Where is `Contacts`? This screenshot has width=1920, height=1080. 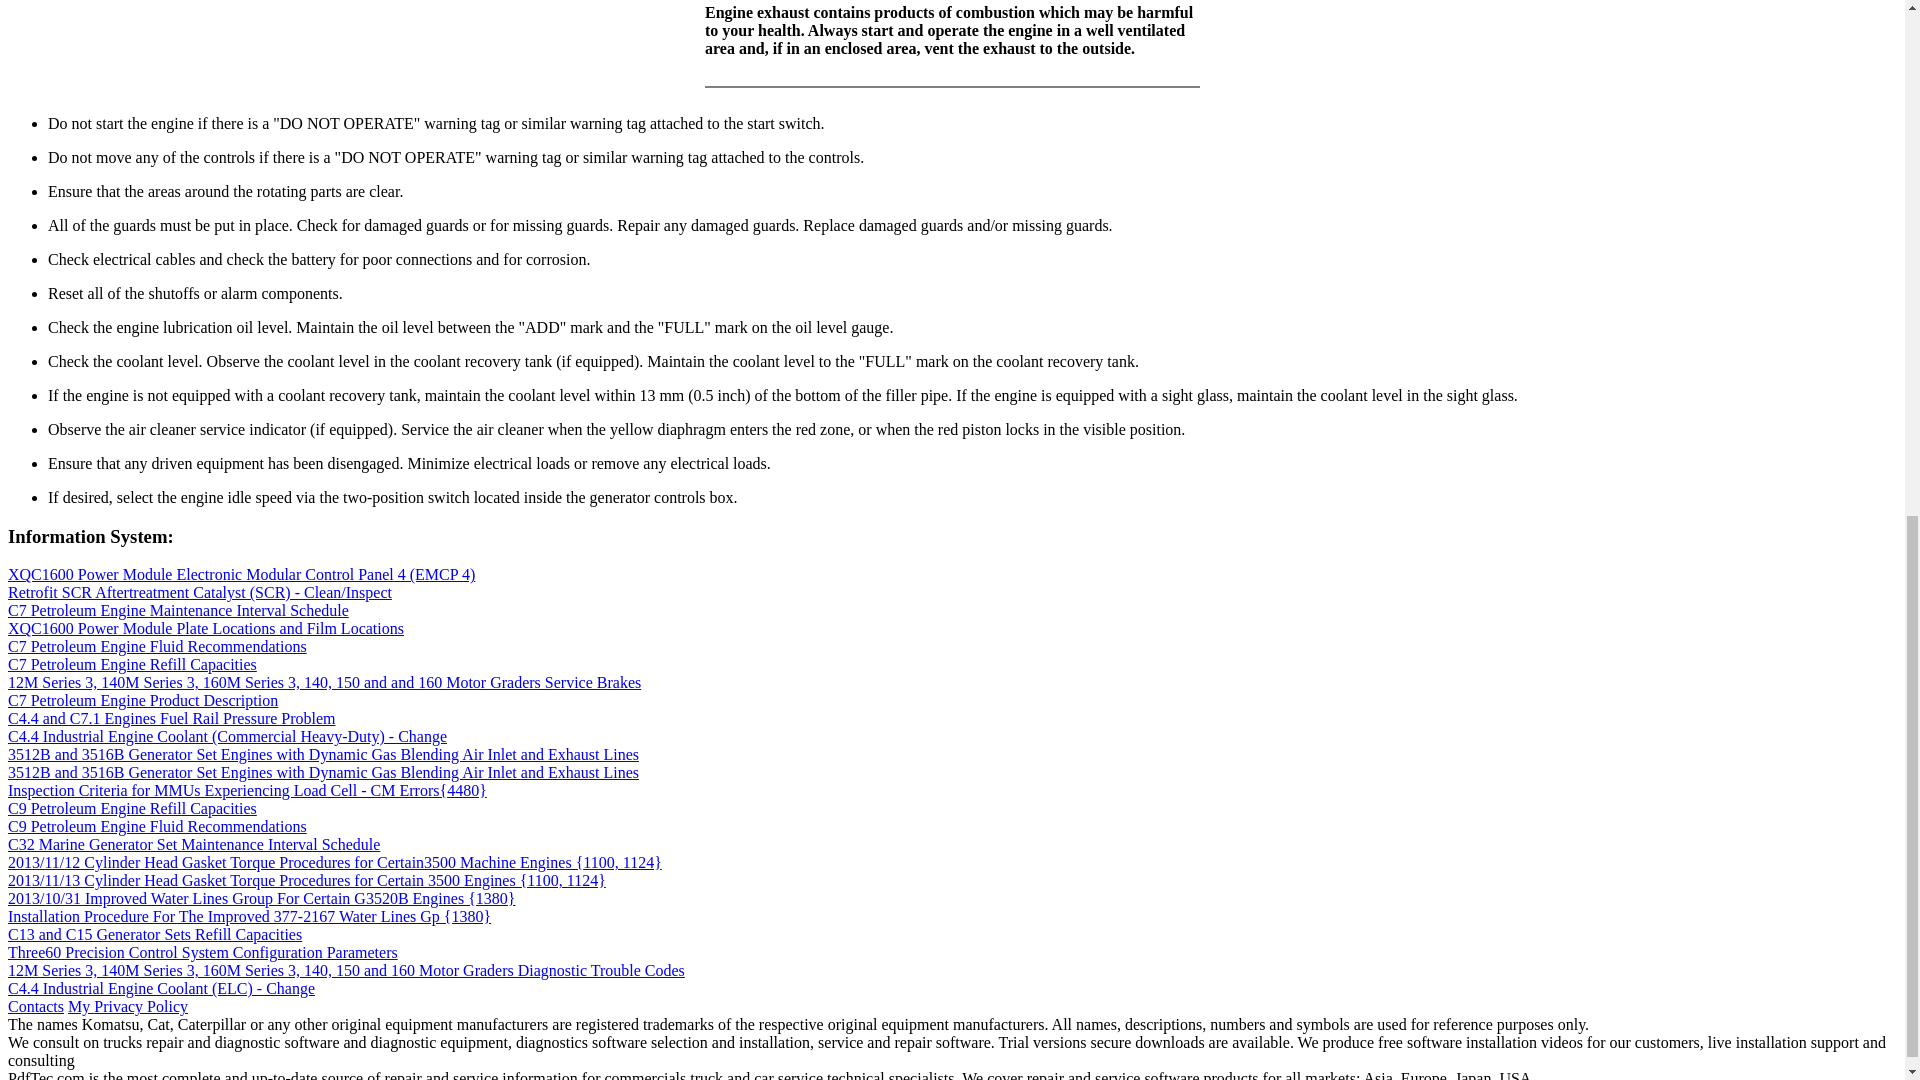 Contacts is located at coordinates (35, 1006).